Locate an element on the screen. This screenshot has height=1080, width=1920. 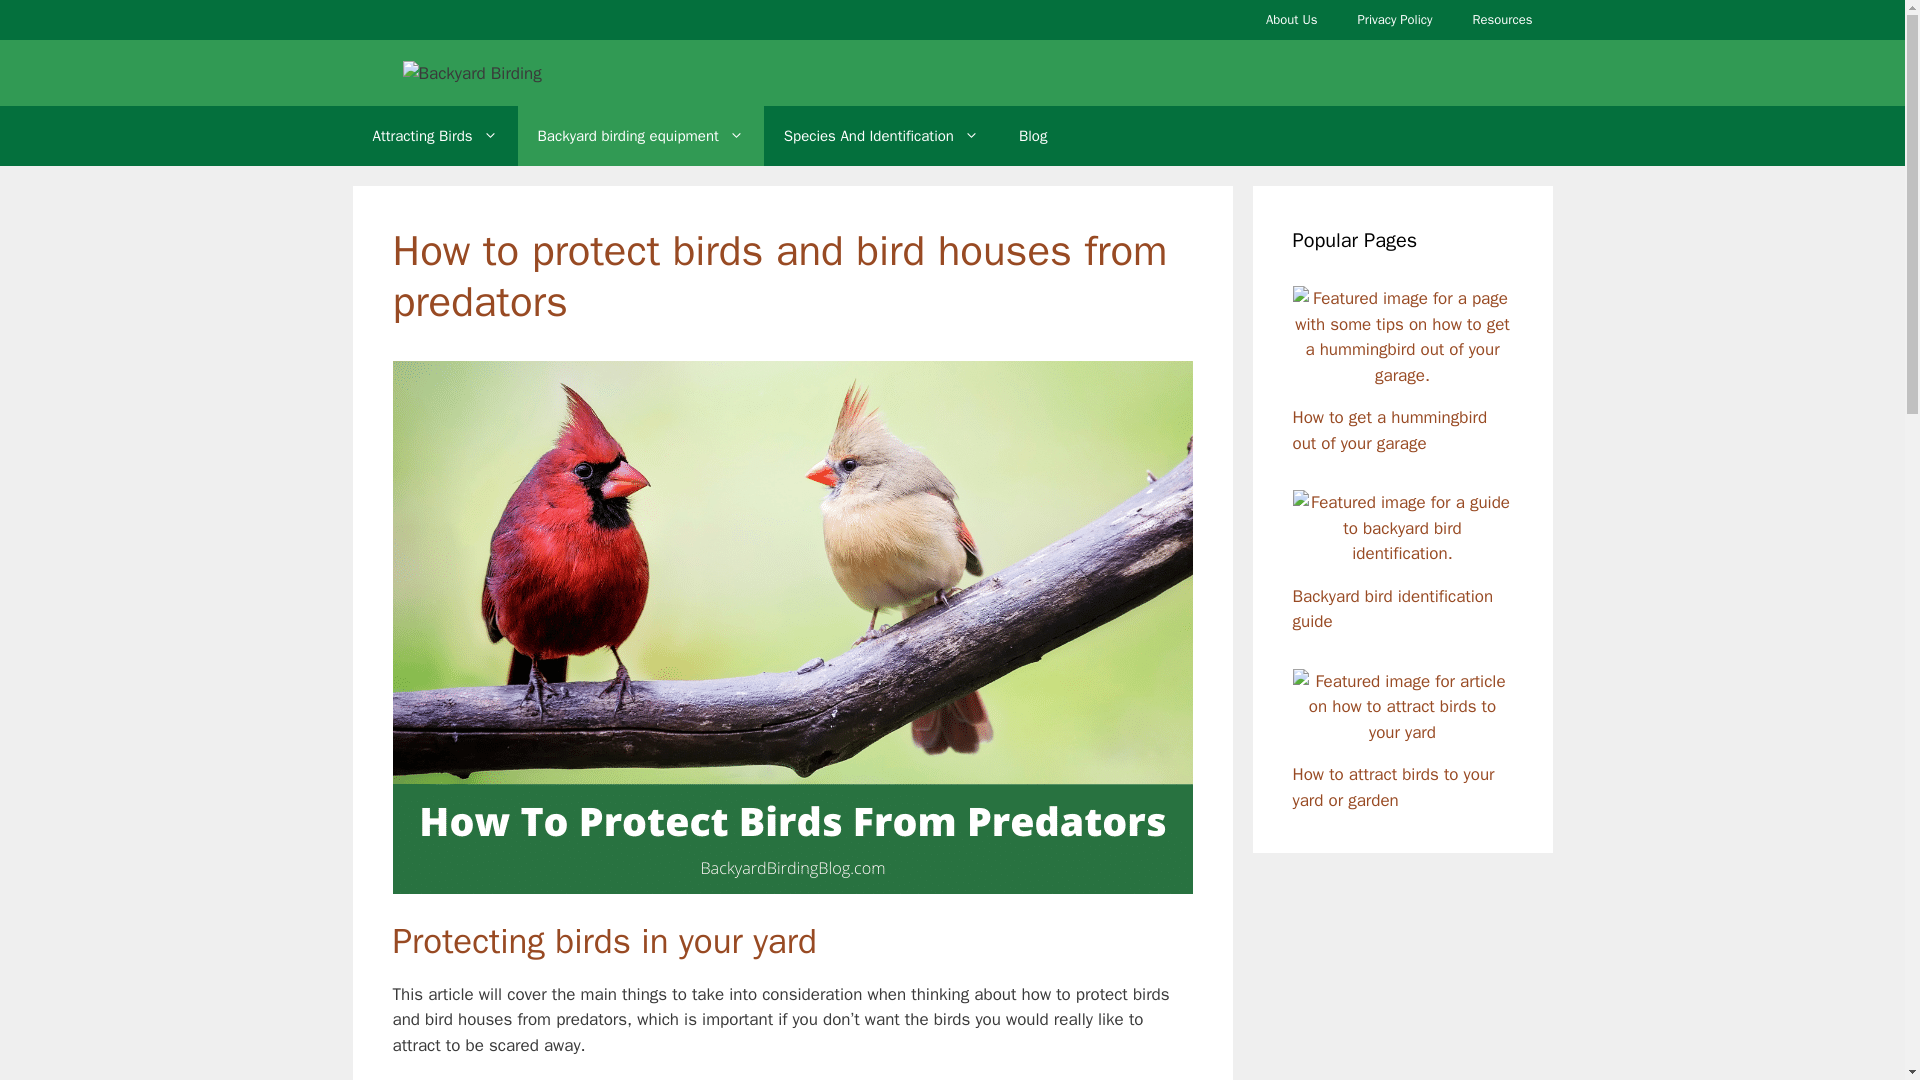
How to get a hummingbird out of your garage is located at coordinates (1389, 430).